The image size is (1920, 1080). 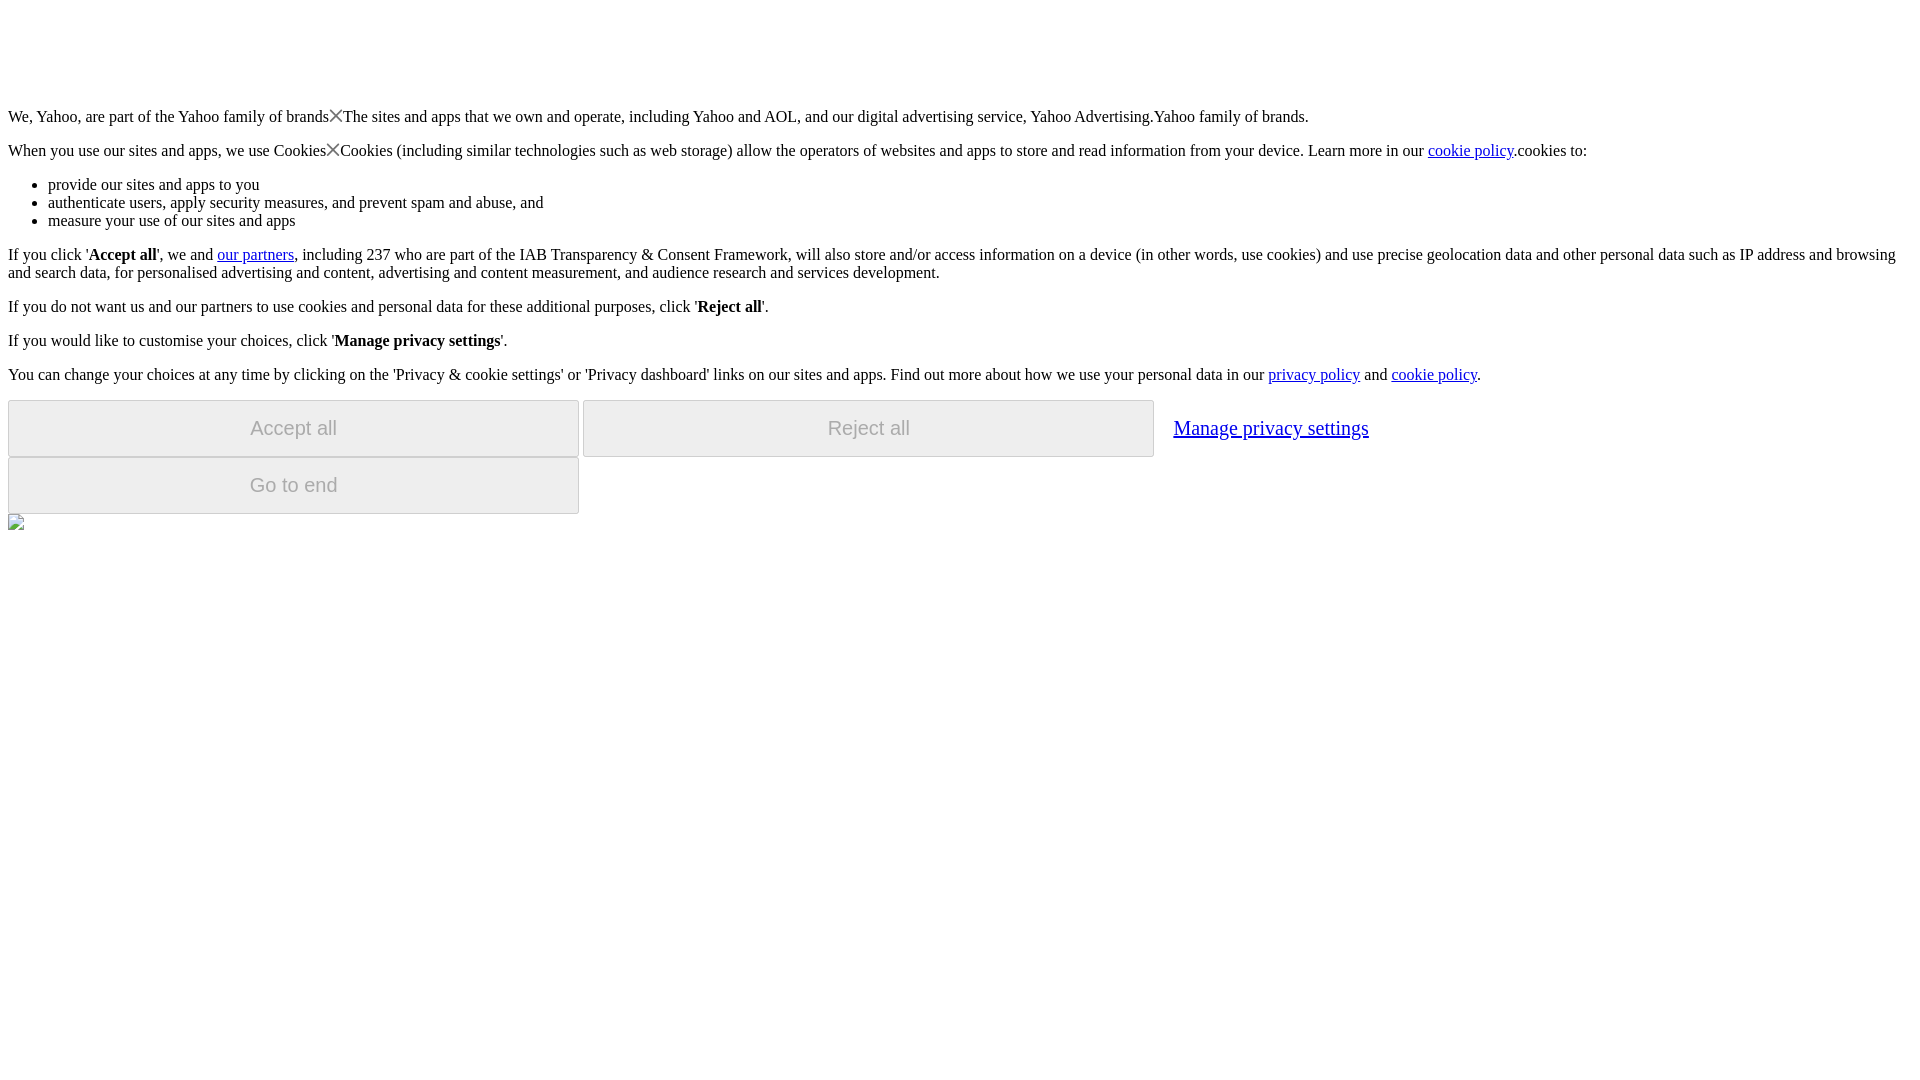 What do you see at coordinates (868, 428) in the screenshot?
I see `Reject all` at bounding box center [868, 428].